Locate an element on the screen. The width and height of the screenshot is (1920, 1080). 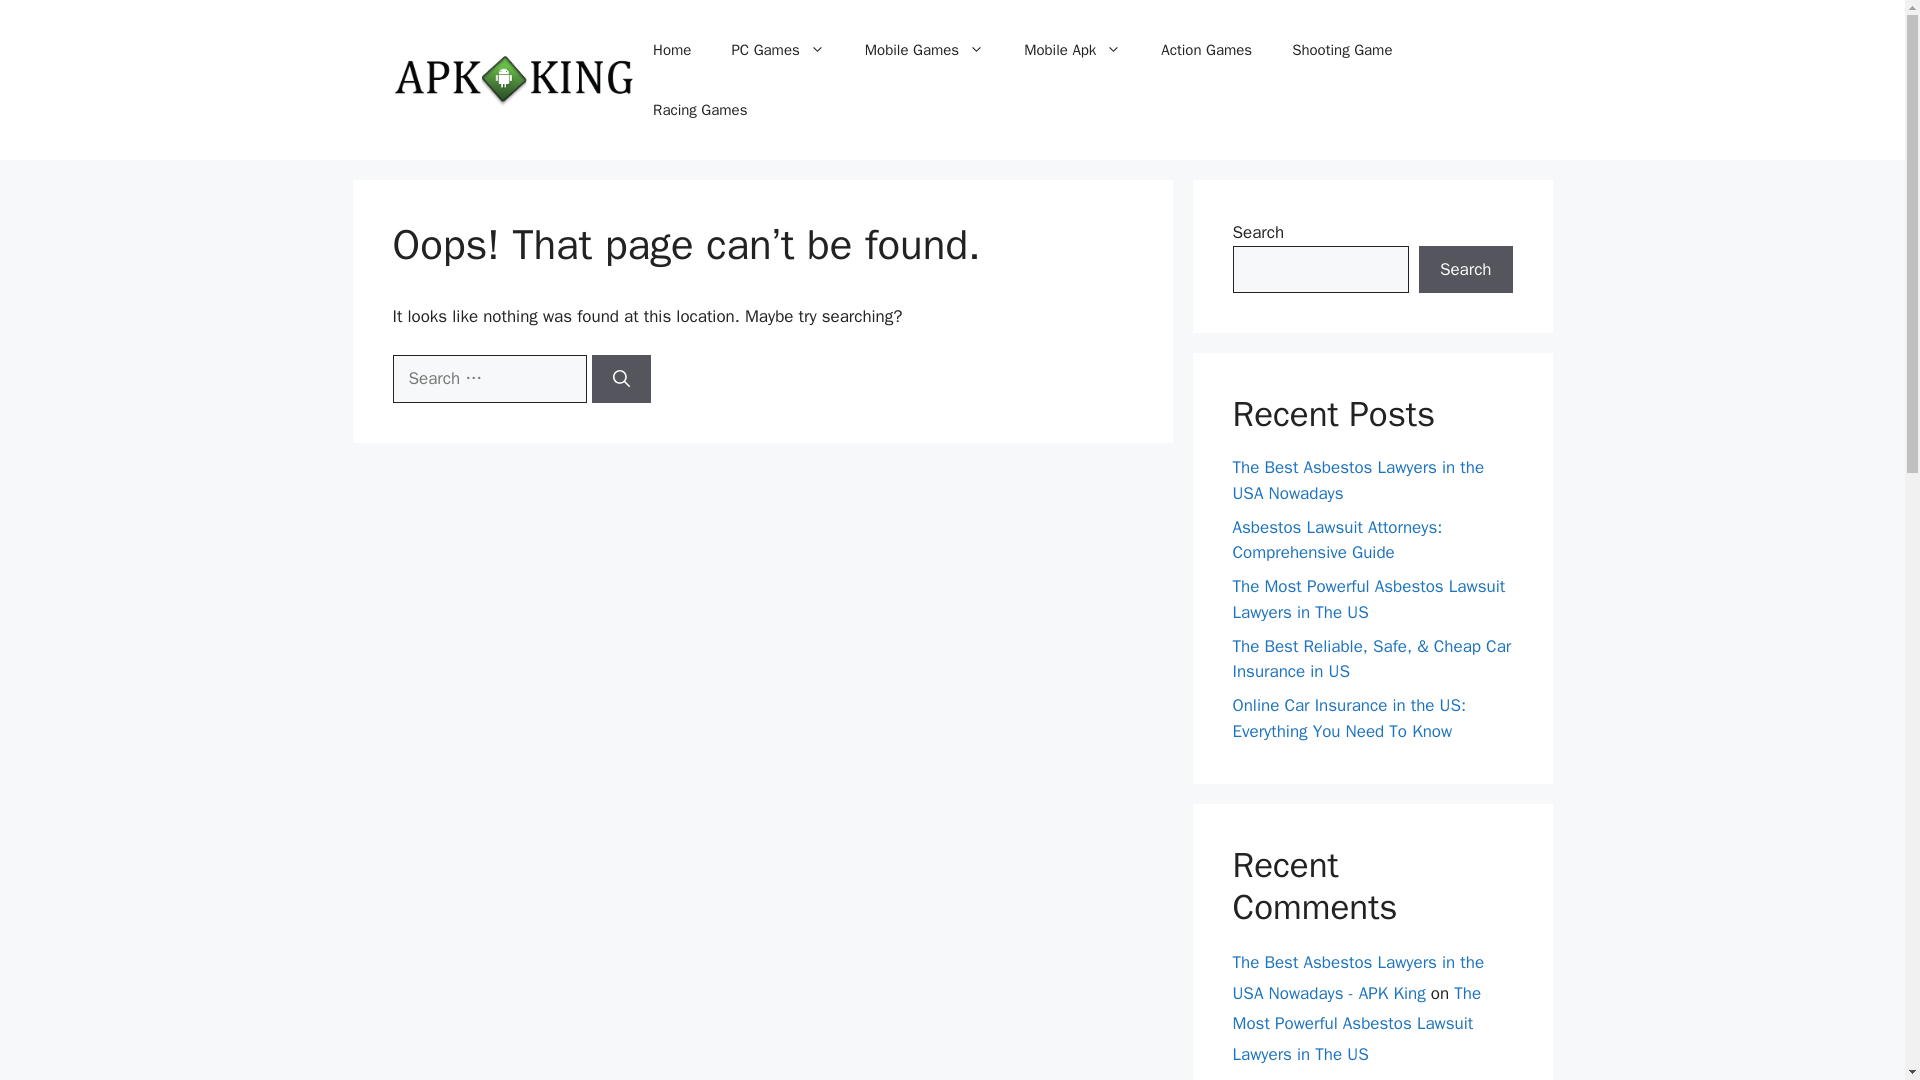
Mobile Games is located at coordinates (924, 50).